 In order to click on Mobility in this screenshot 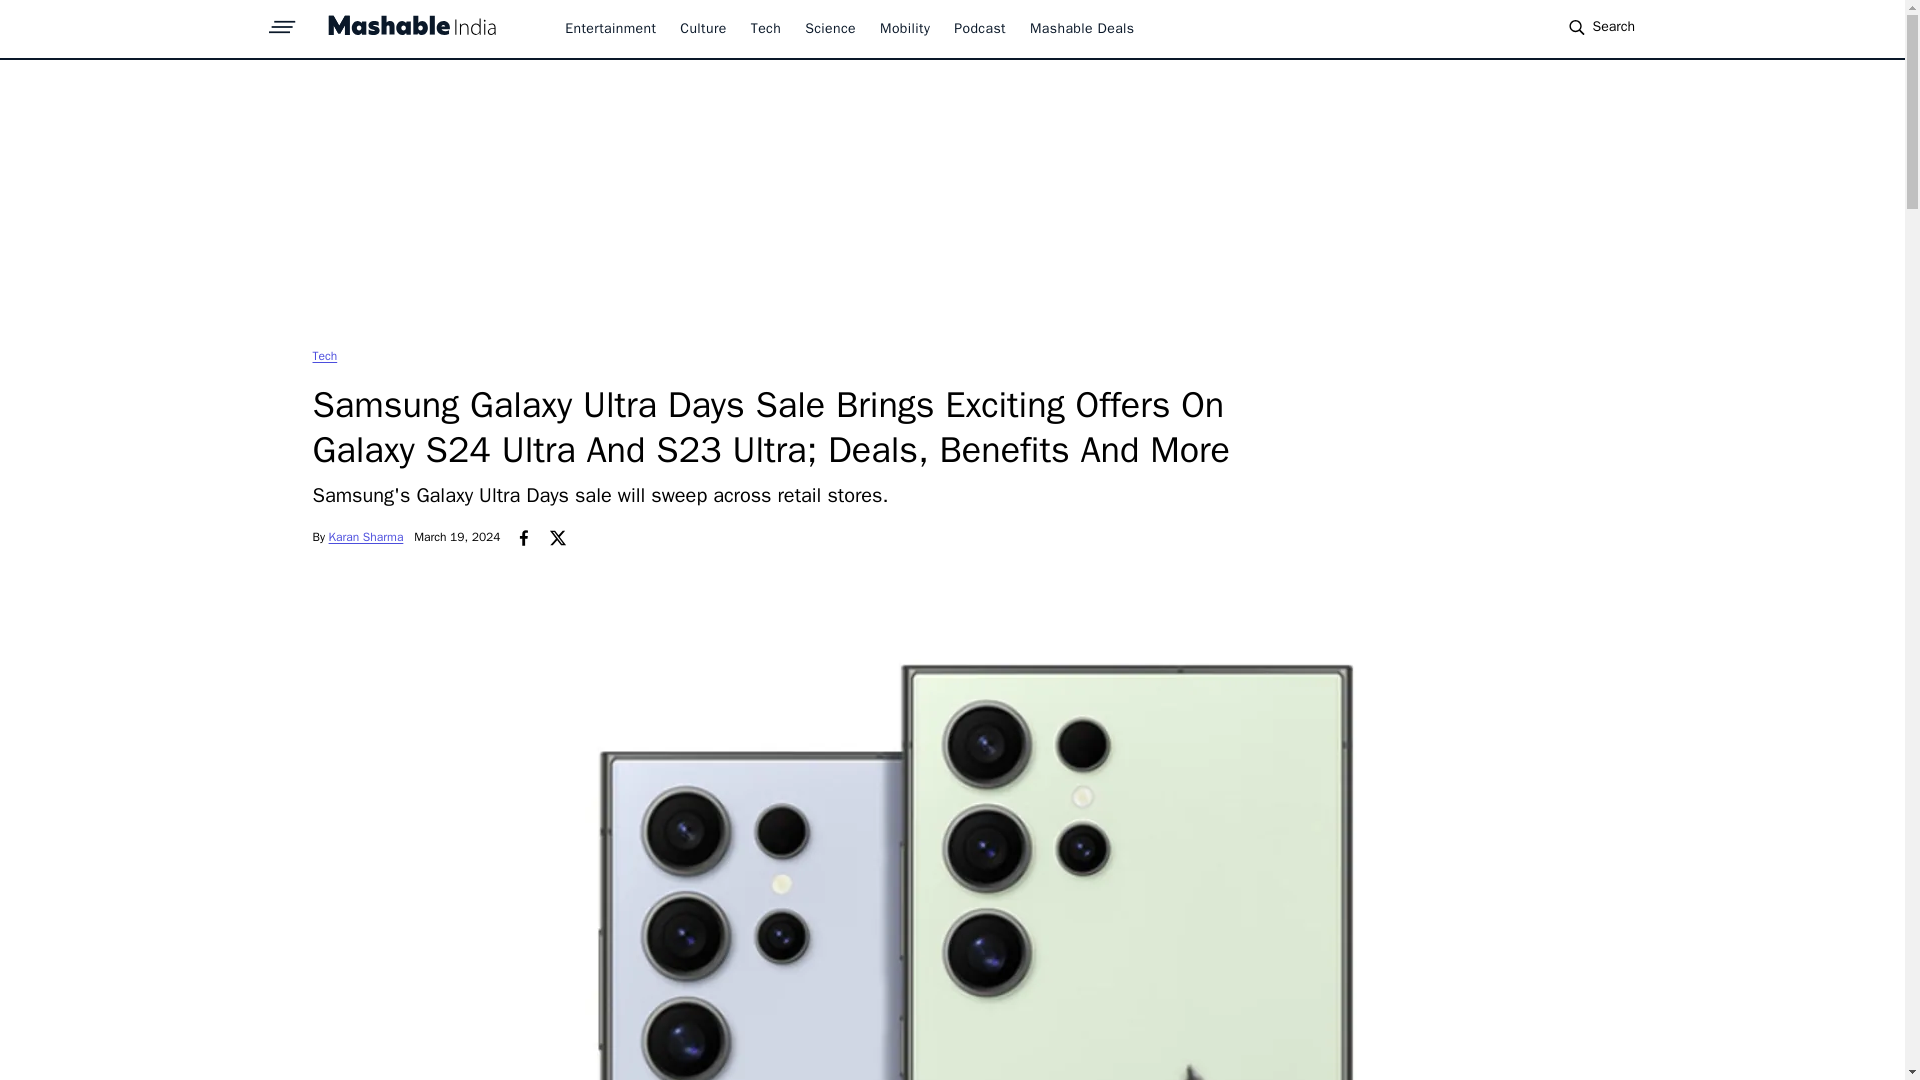, I will do `click(904, 28)`.